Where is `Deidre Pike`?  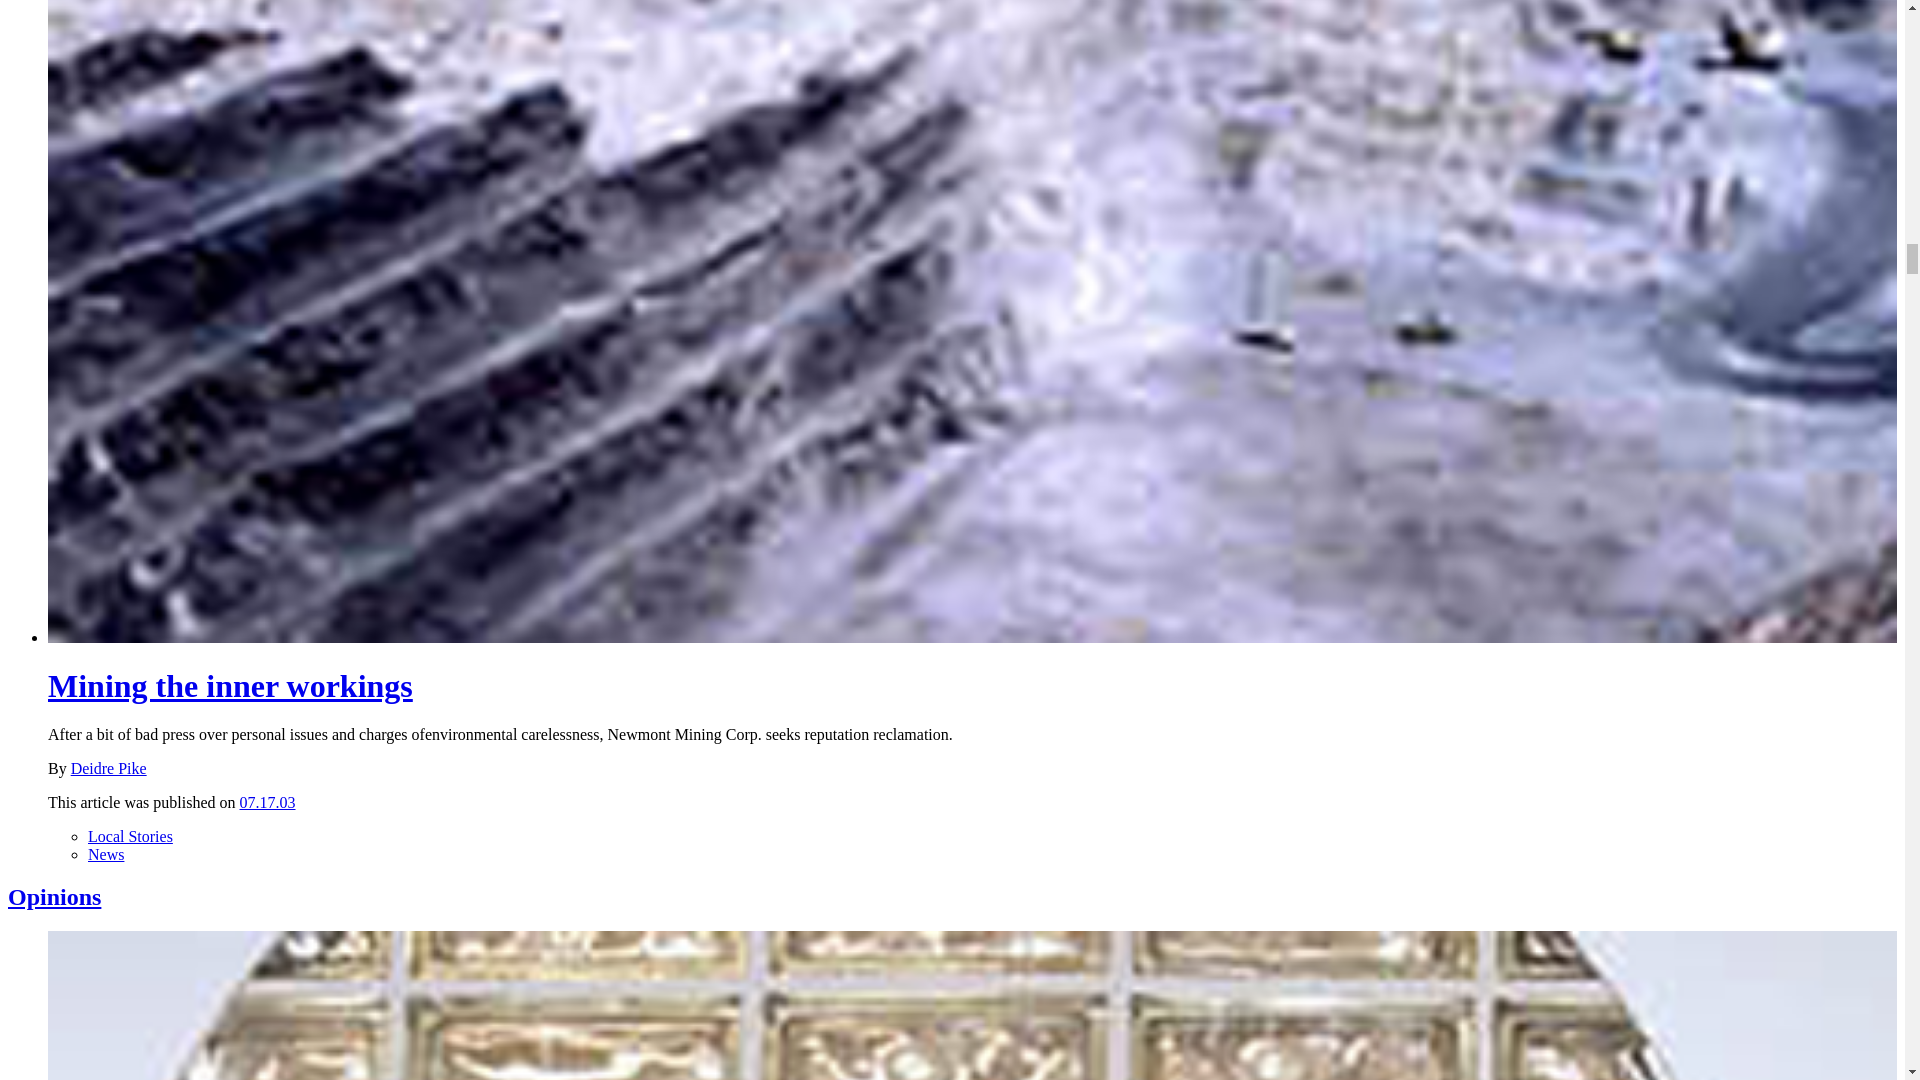 Deidre Pike is located at coordinates (109, 768).